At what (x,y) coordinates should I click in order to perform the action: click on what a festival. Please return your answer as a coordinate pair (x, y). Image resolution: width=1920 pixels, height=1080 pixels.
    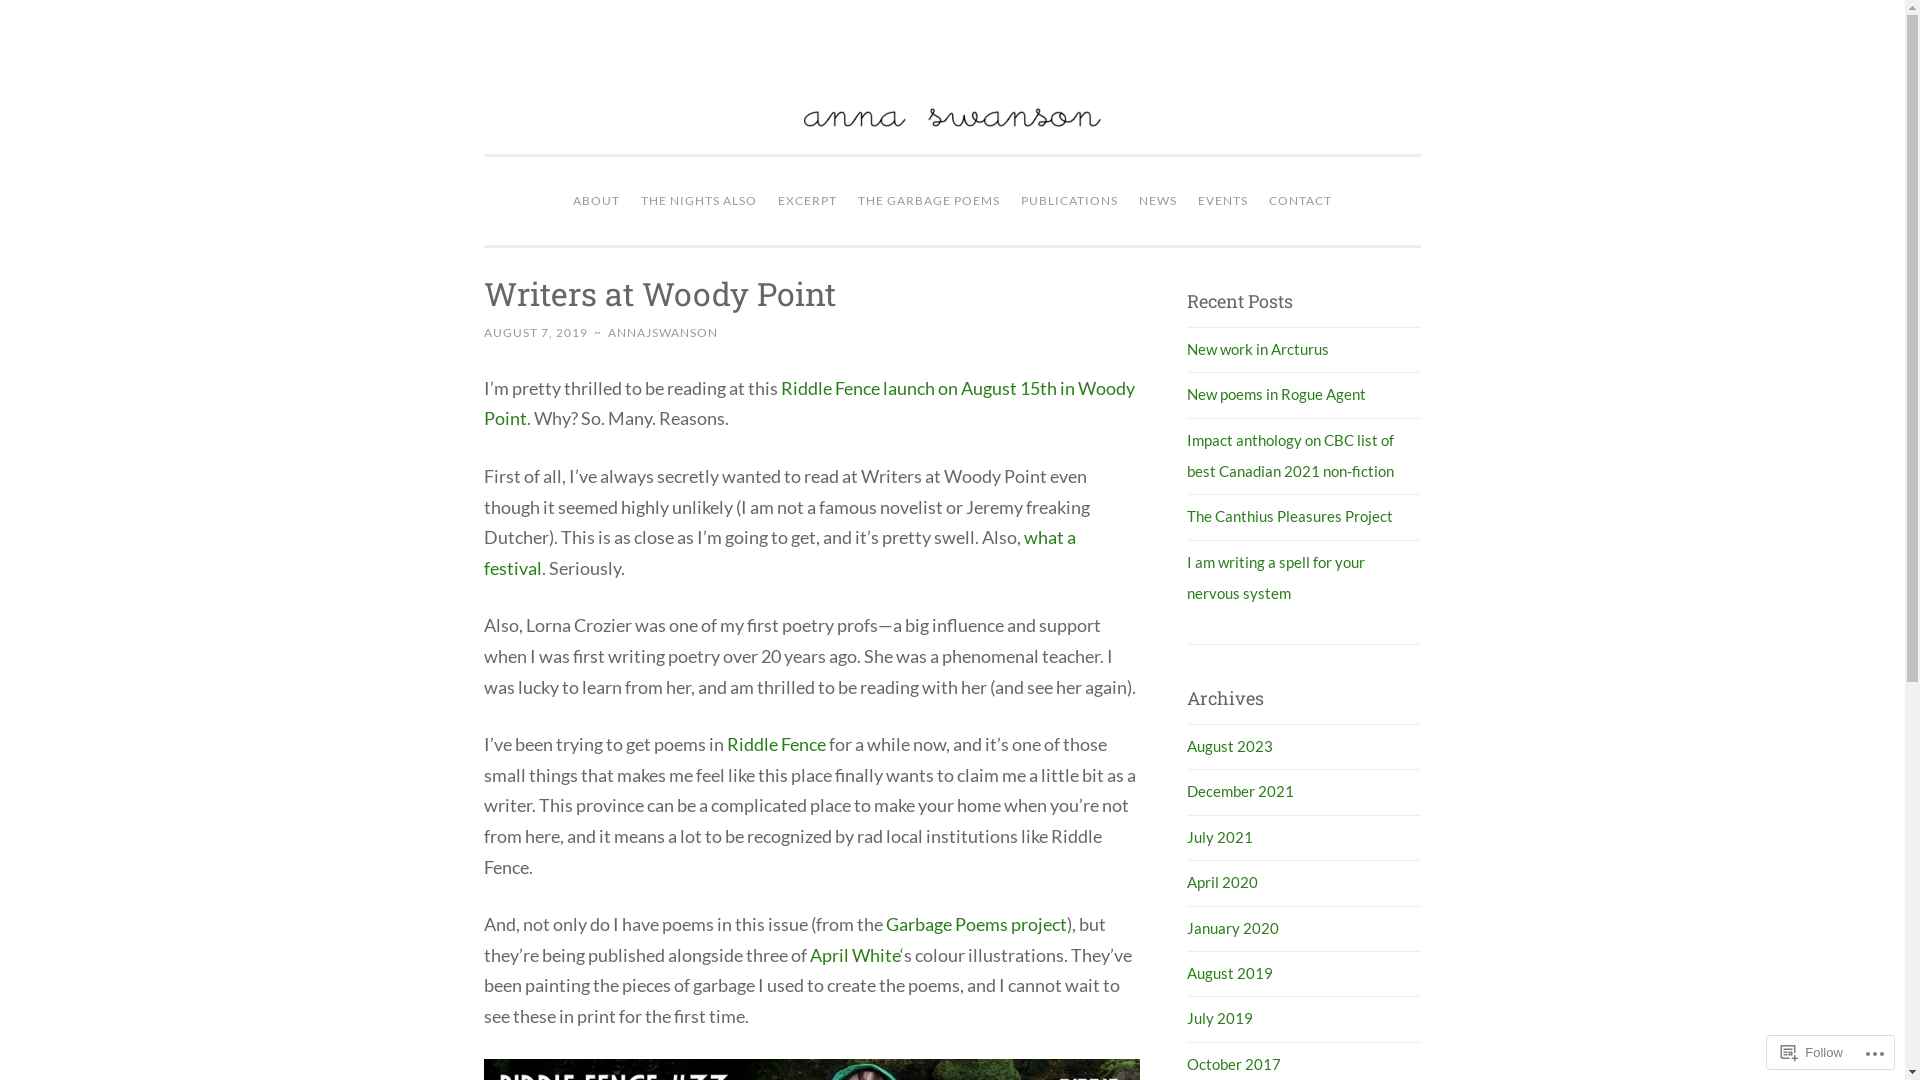
    Looking at the image, I should click on (780, 552).